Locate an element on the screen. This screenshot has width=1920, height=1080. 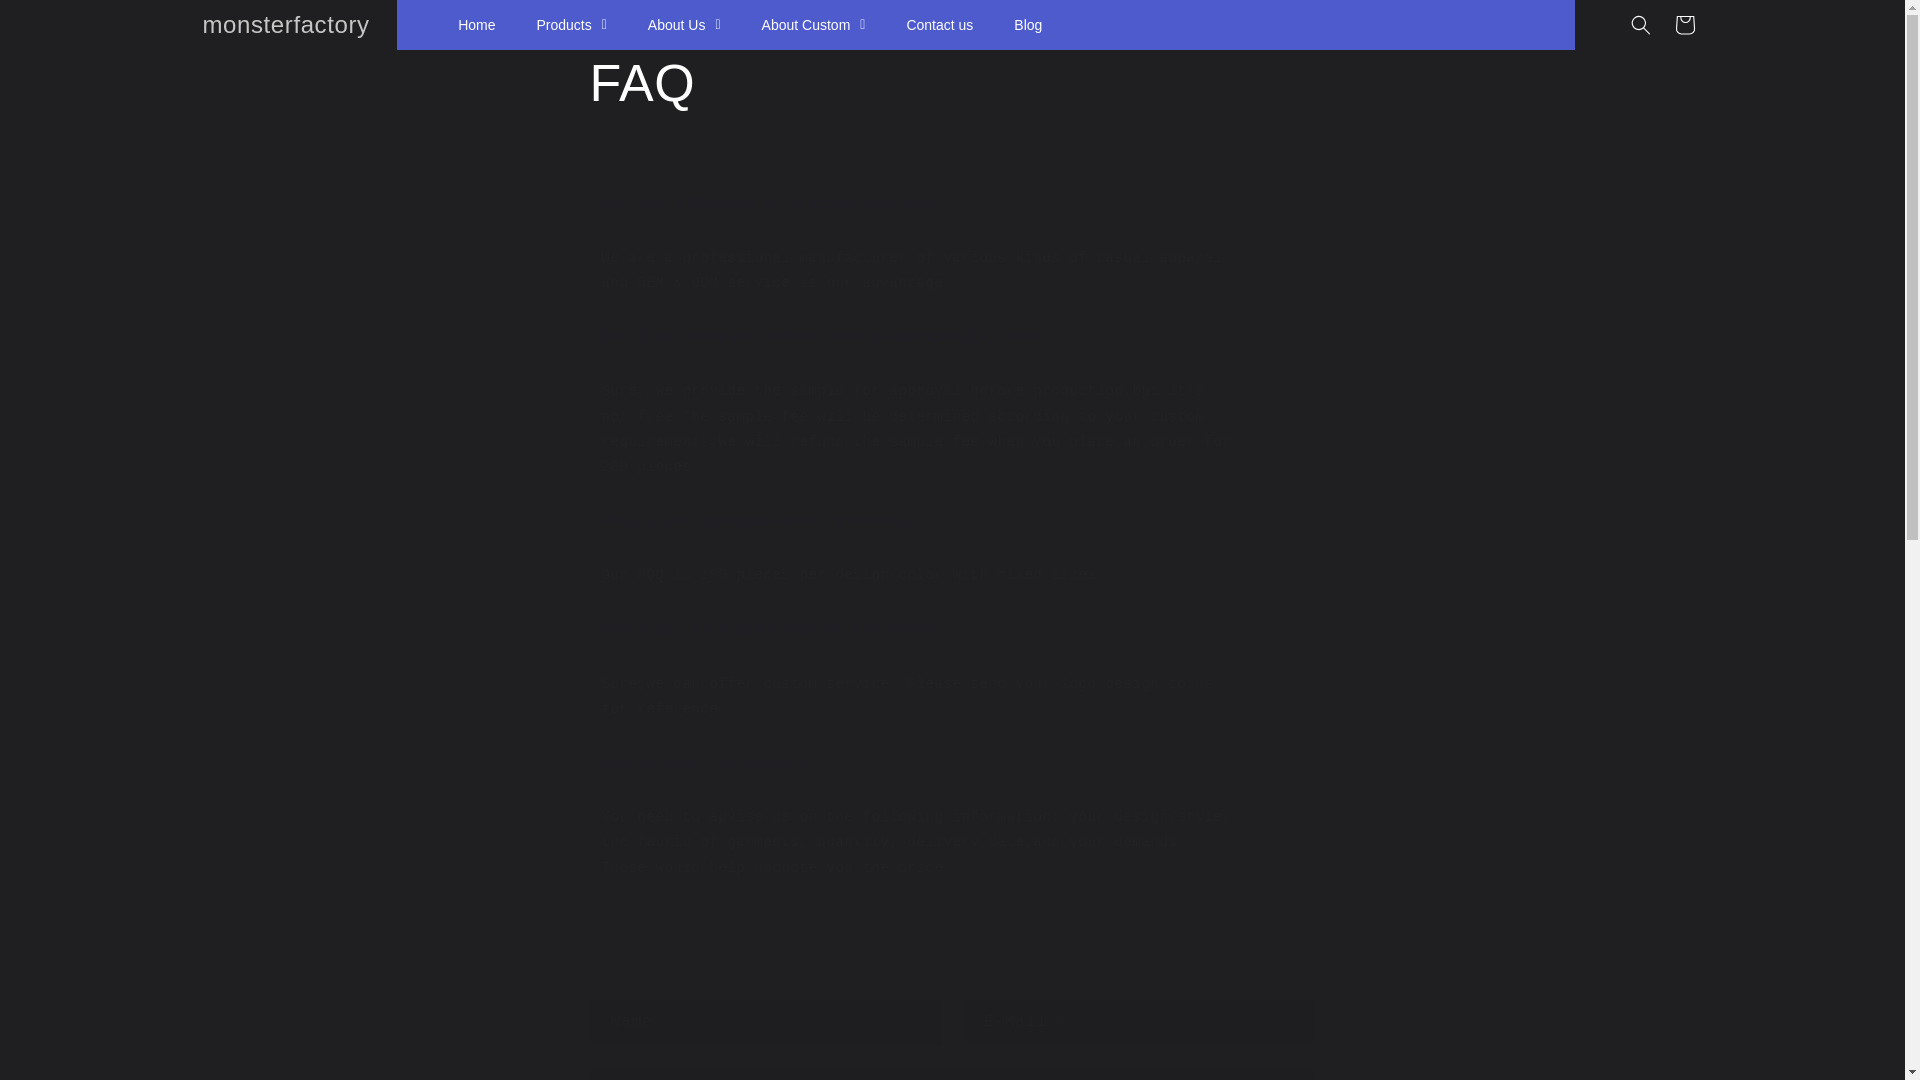
Direkt zum Inhalt is located at coordinates (60, 23).